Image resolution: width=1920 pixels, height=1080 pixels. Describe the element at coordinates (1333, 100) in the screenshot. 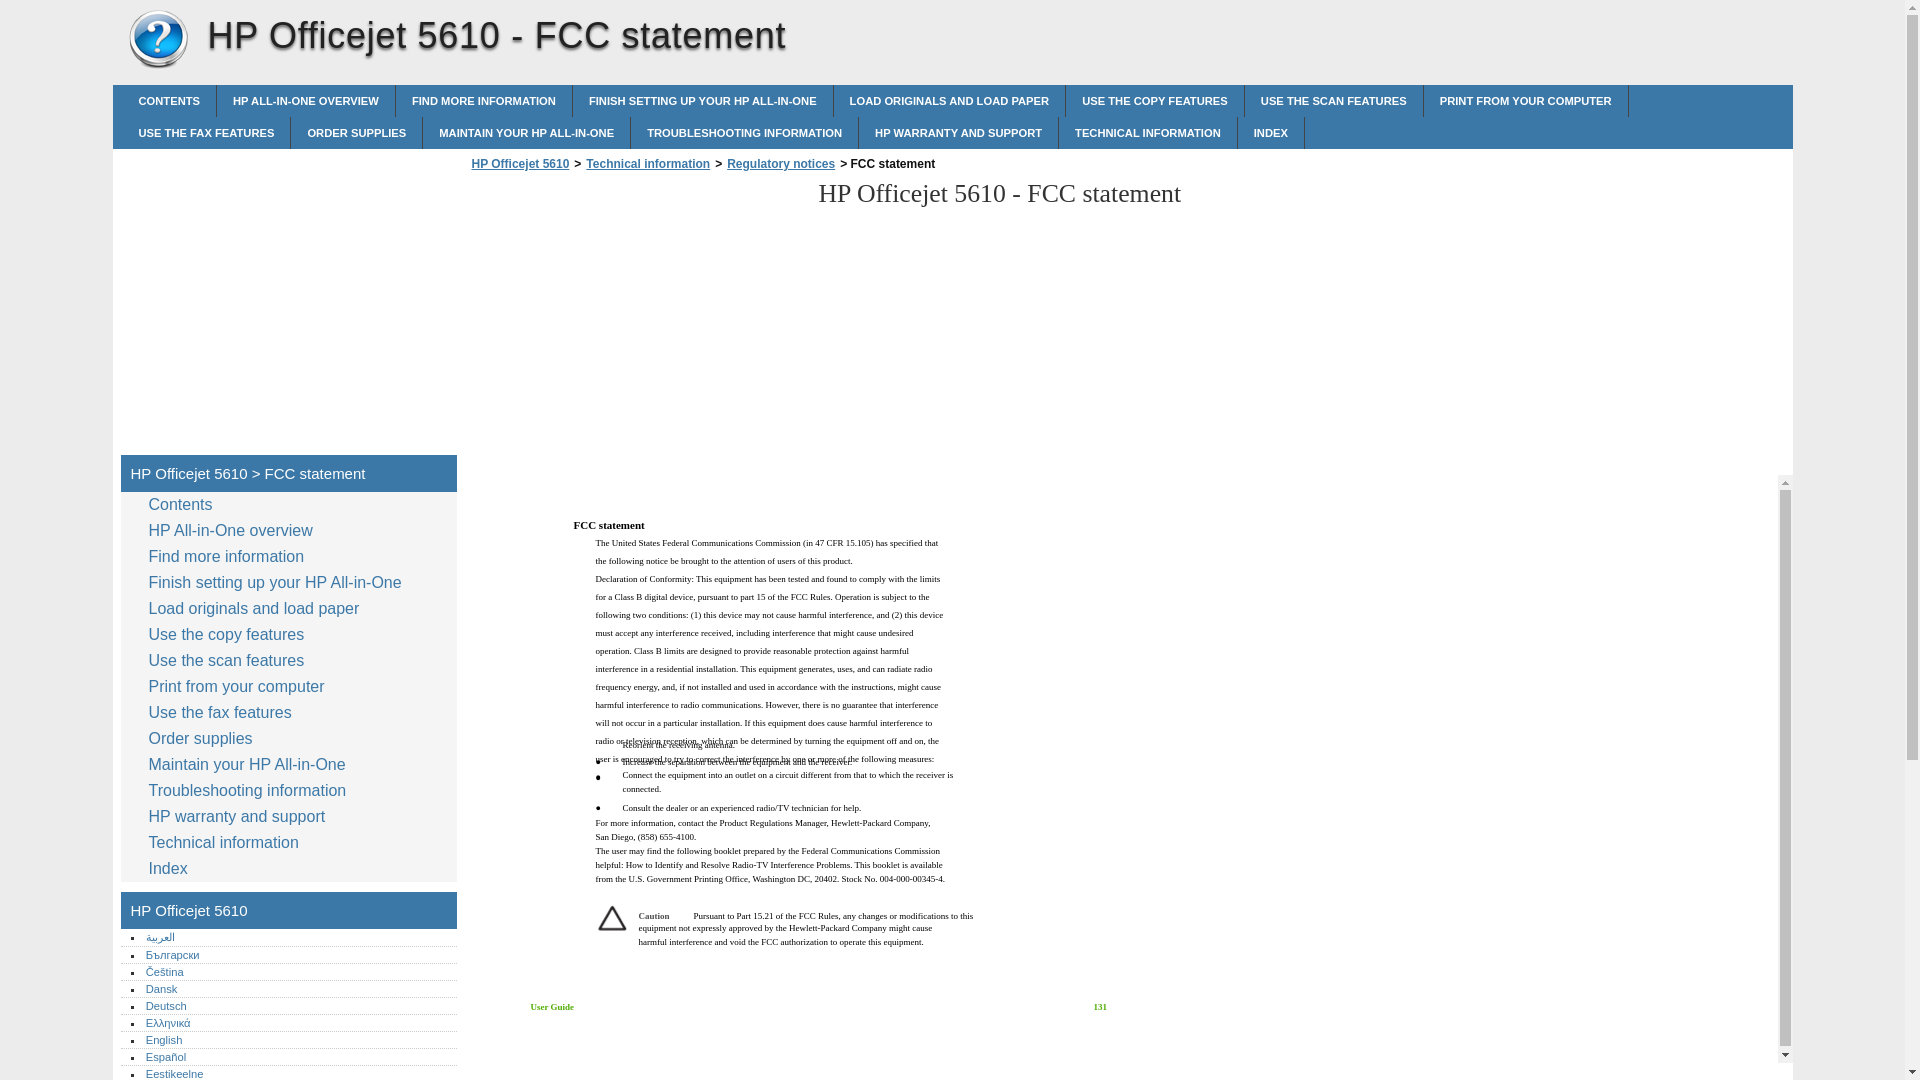

I see `USE THE SCAN FEATURES` at that location.